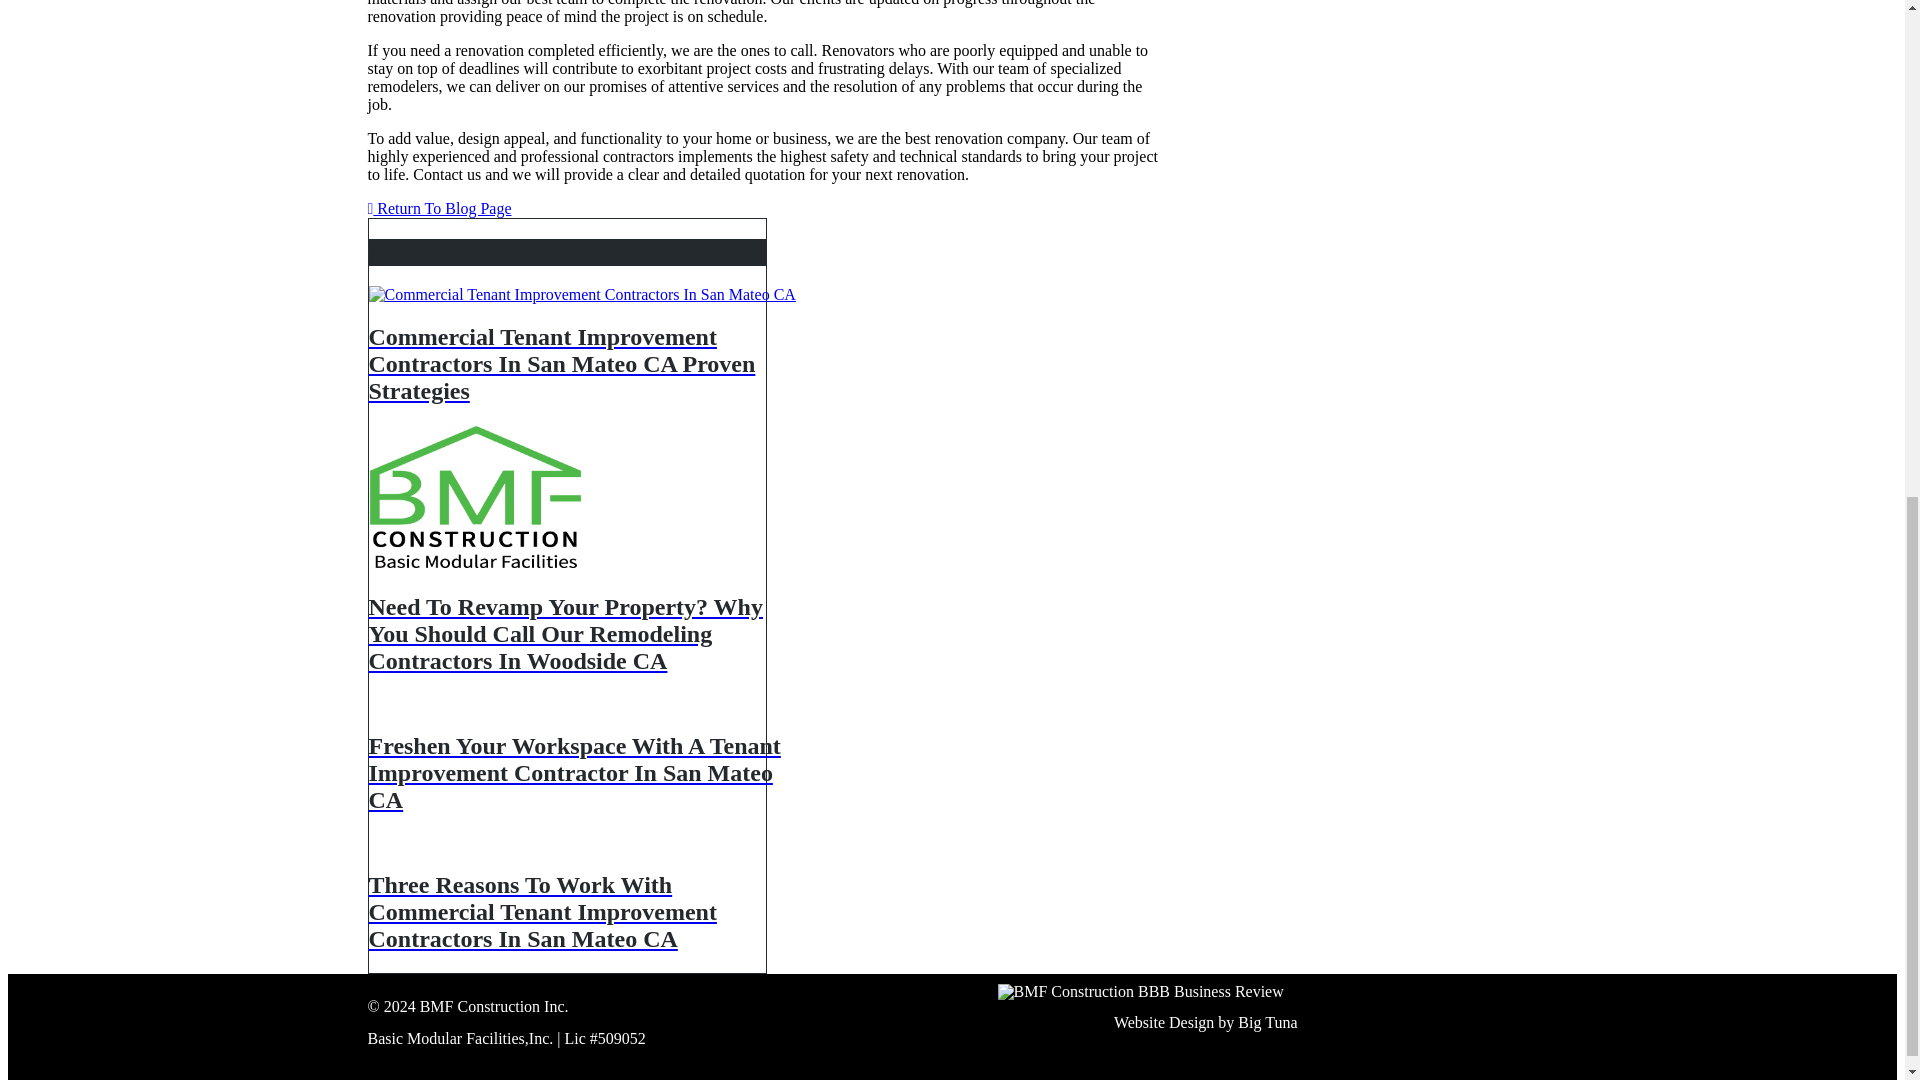  I want to click on Big Tuna, so click(1268, 1023).